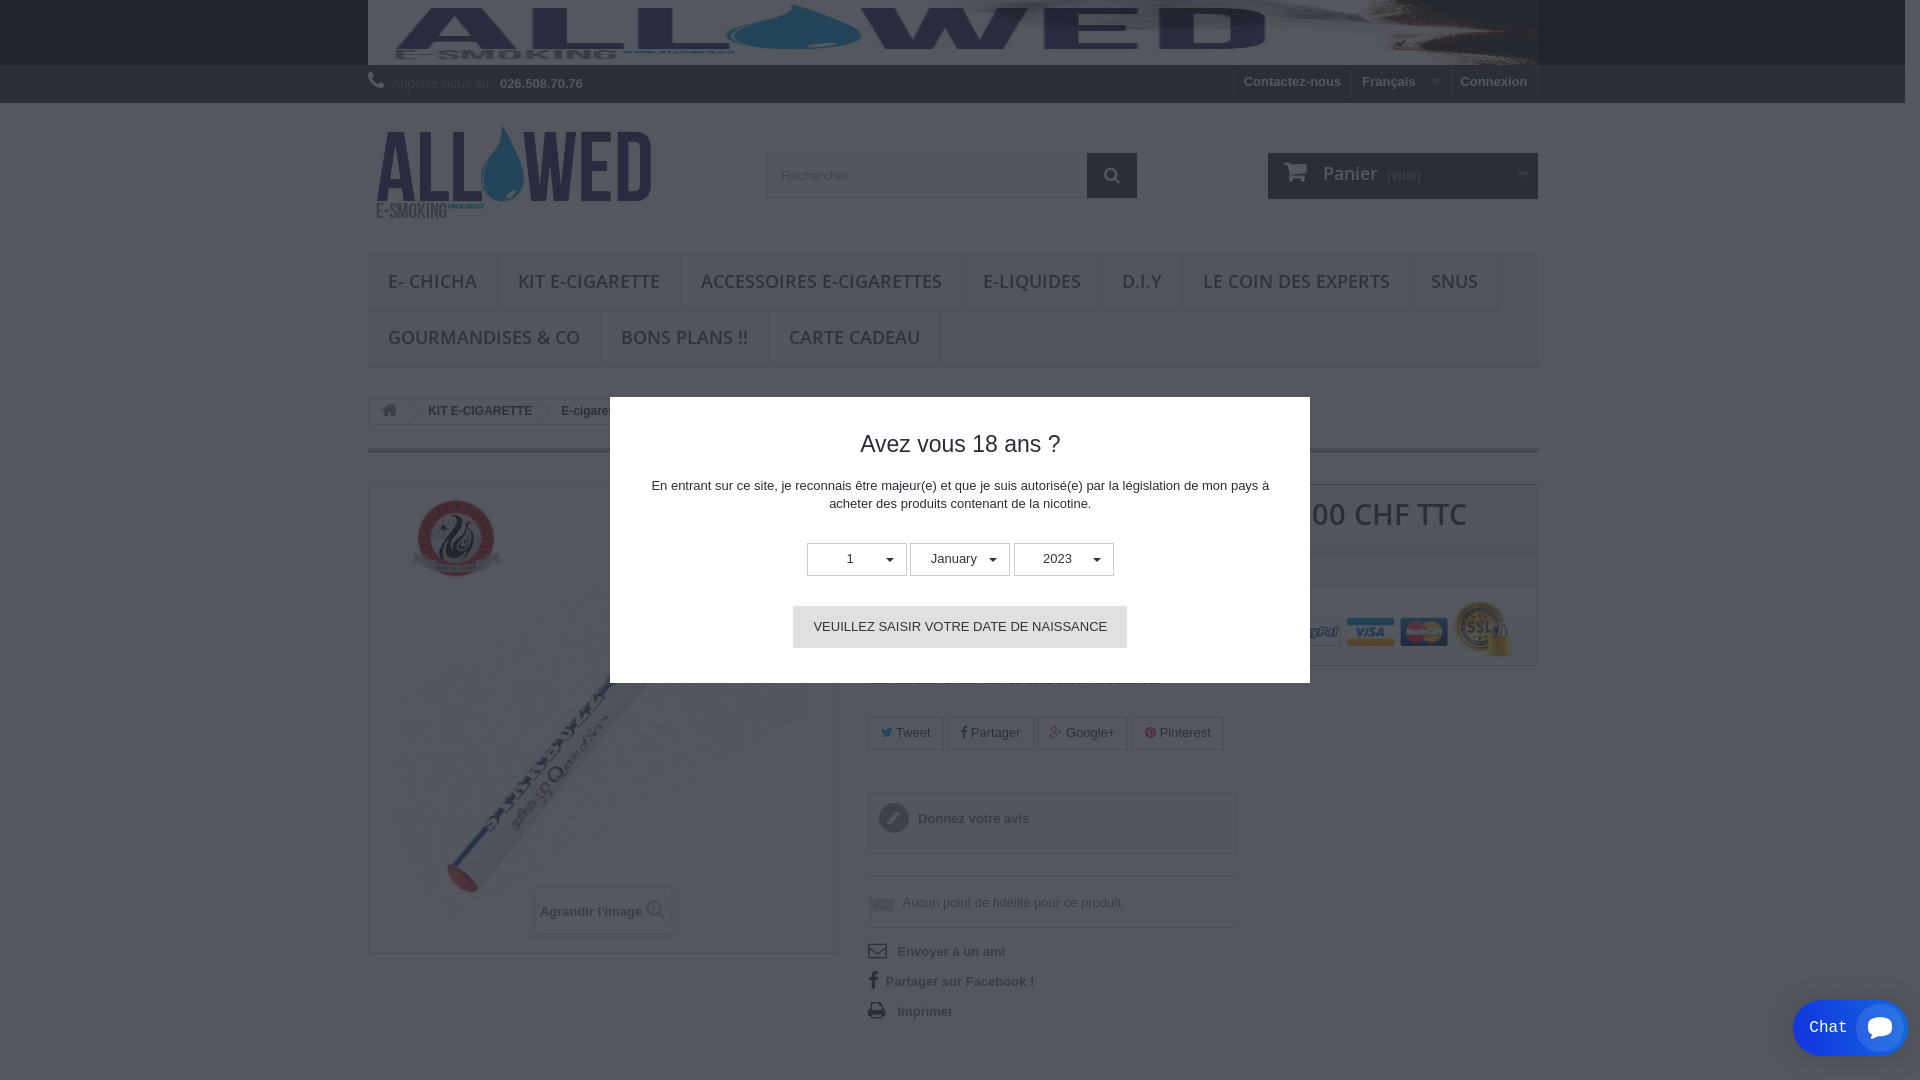 This screenshot has width=1920, height=1080. What do you see at coordinates (432, 282) in the screenshot?
I see `E- CHICHA` at bounding box center [432, 282].